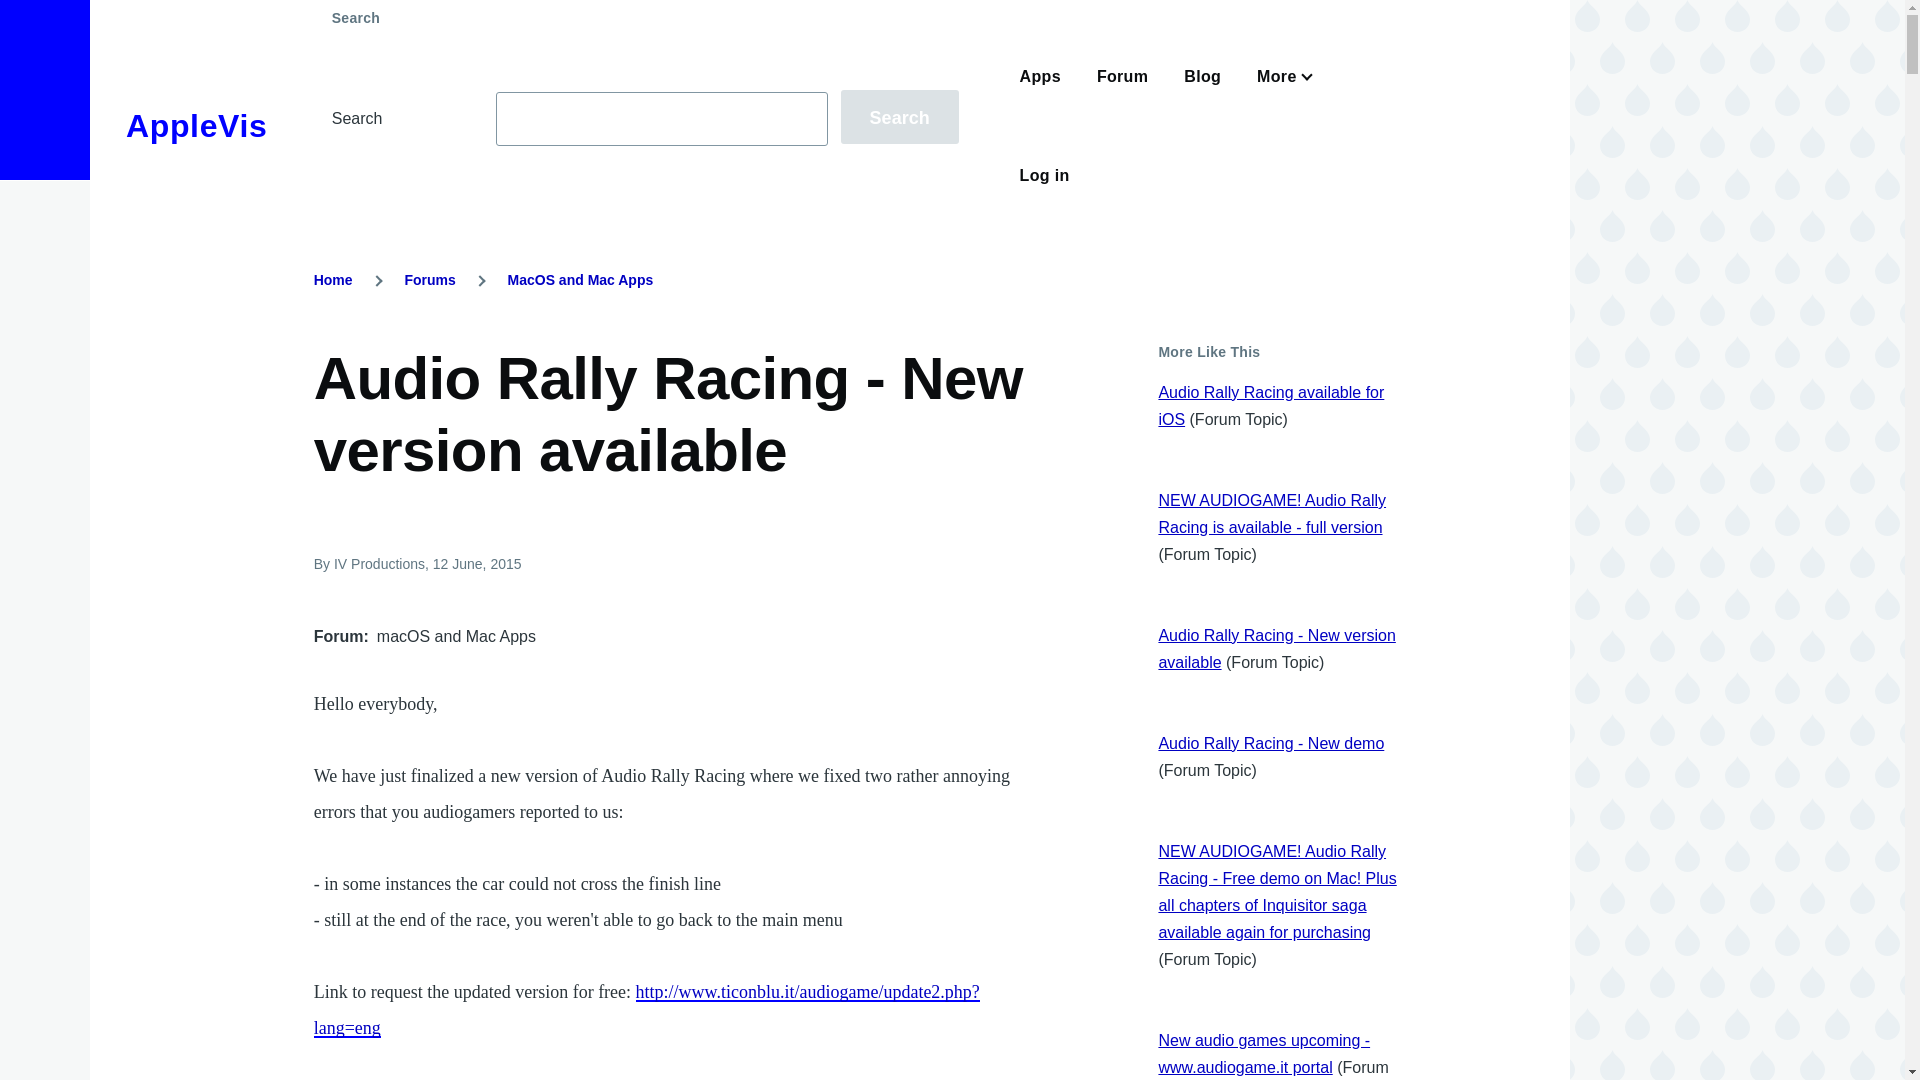 The width and height of the screenshot is (1920, 1080). What do you see at coordinates (1040, 76) in the screenshot?
I see `Browse and search our App Directories` at bounding box center [1040, 76].